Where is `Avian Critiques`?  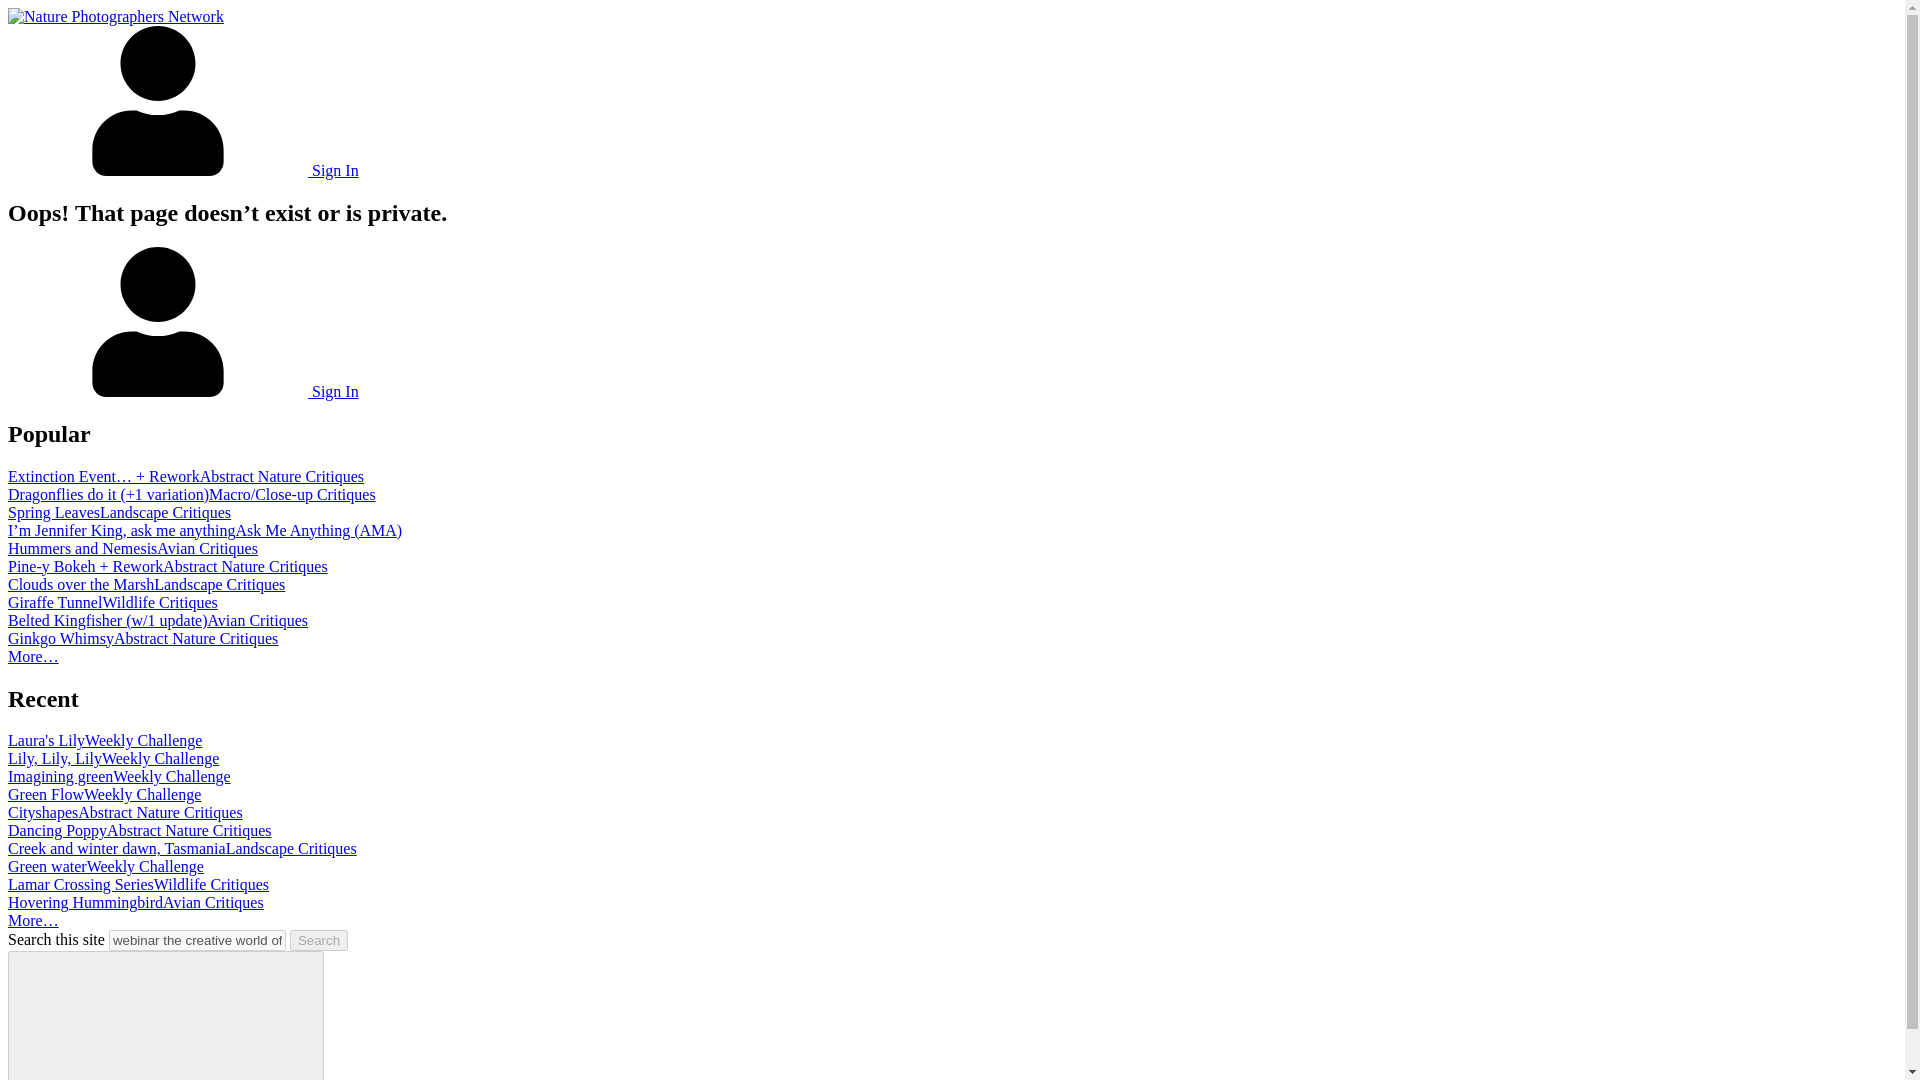 Avian Critiques is located at coordinates (207, 548).